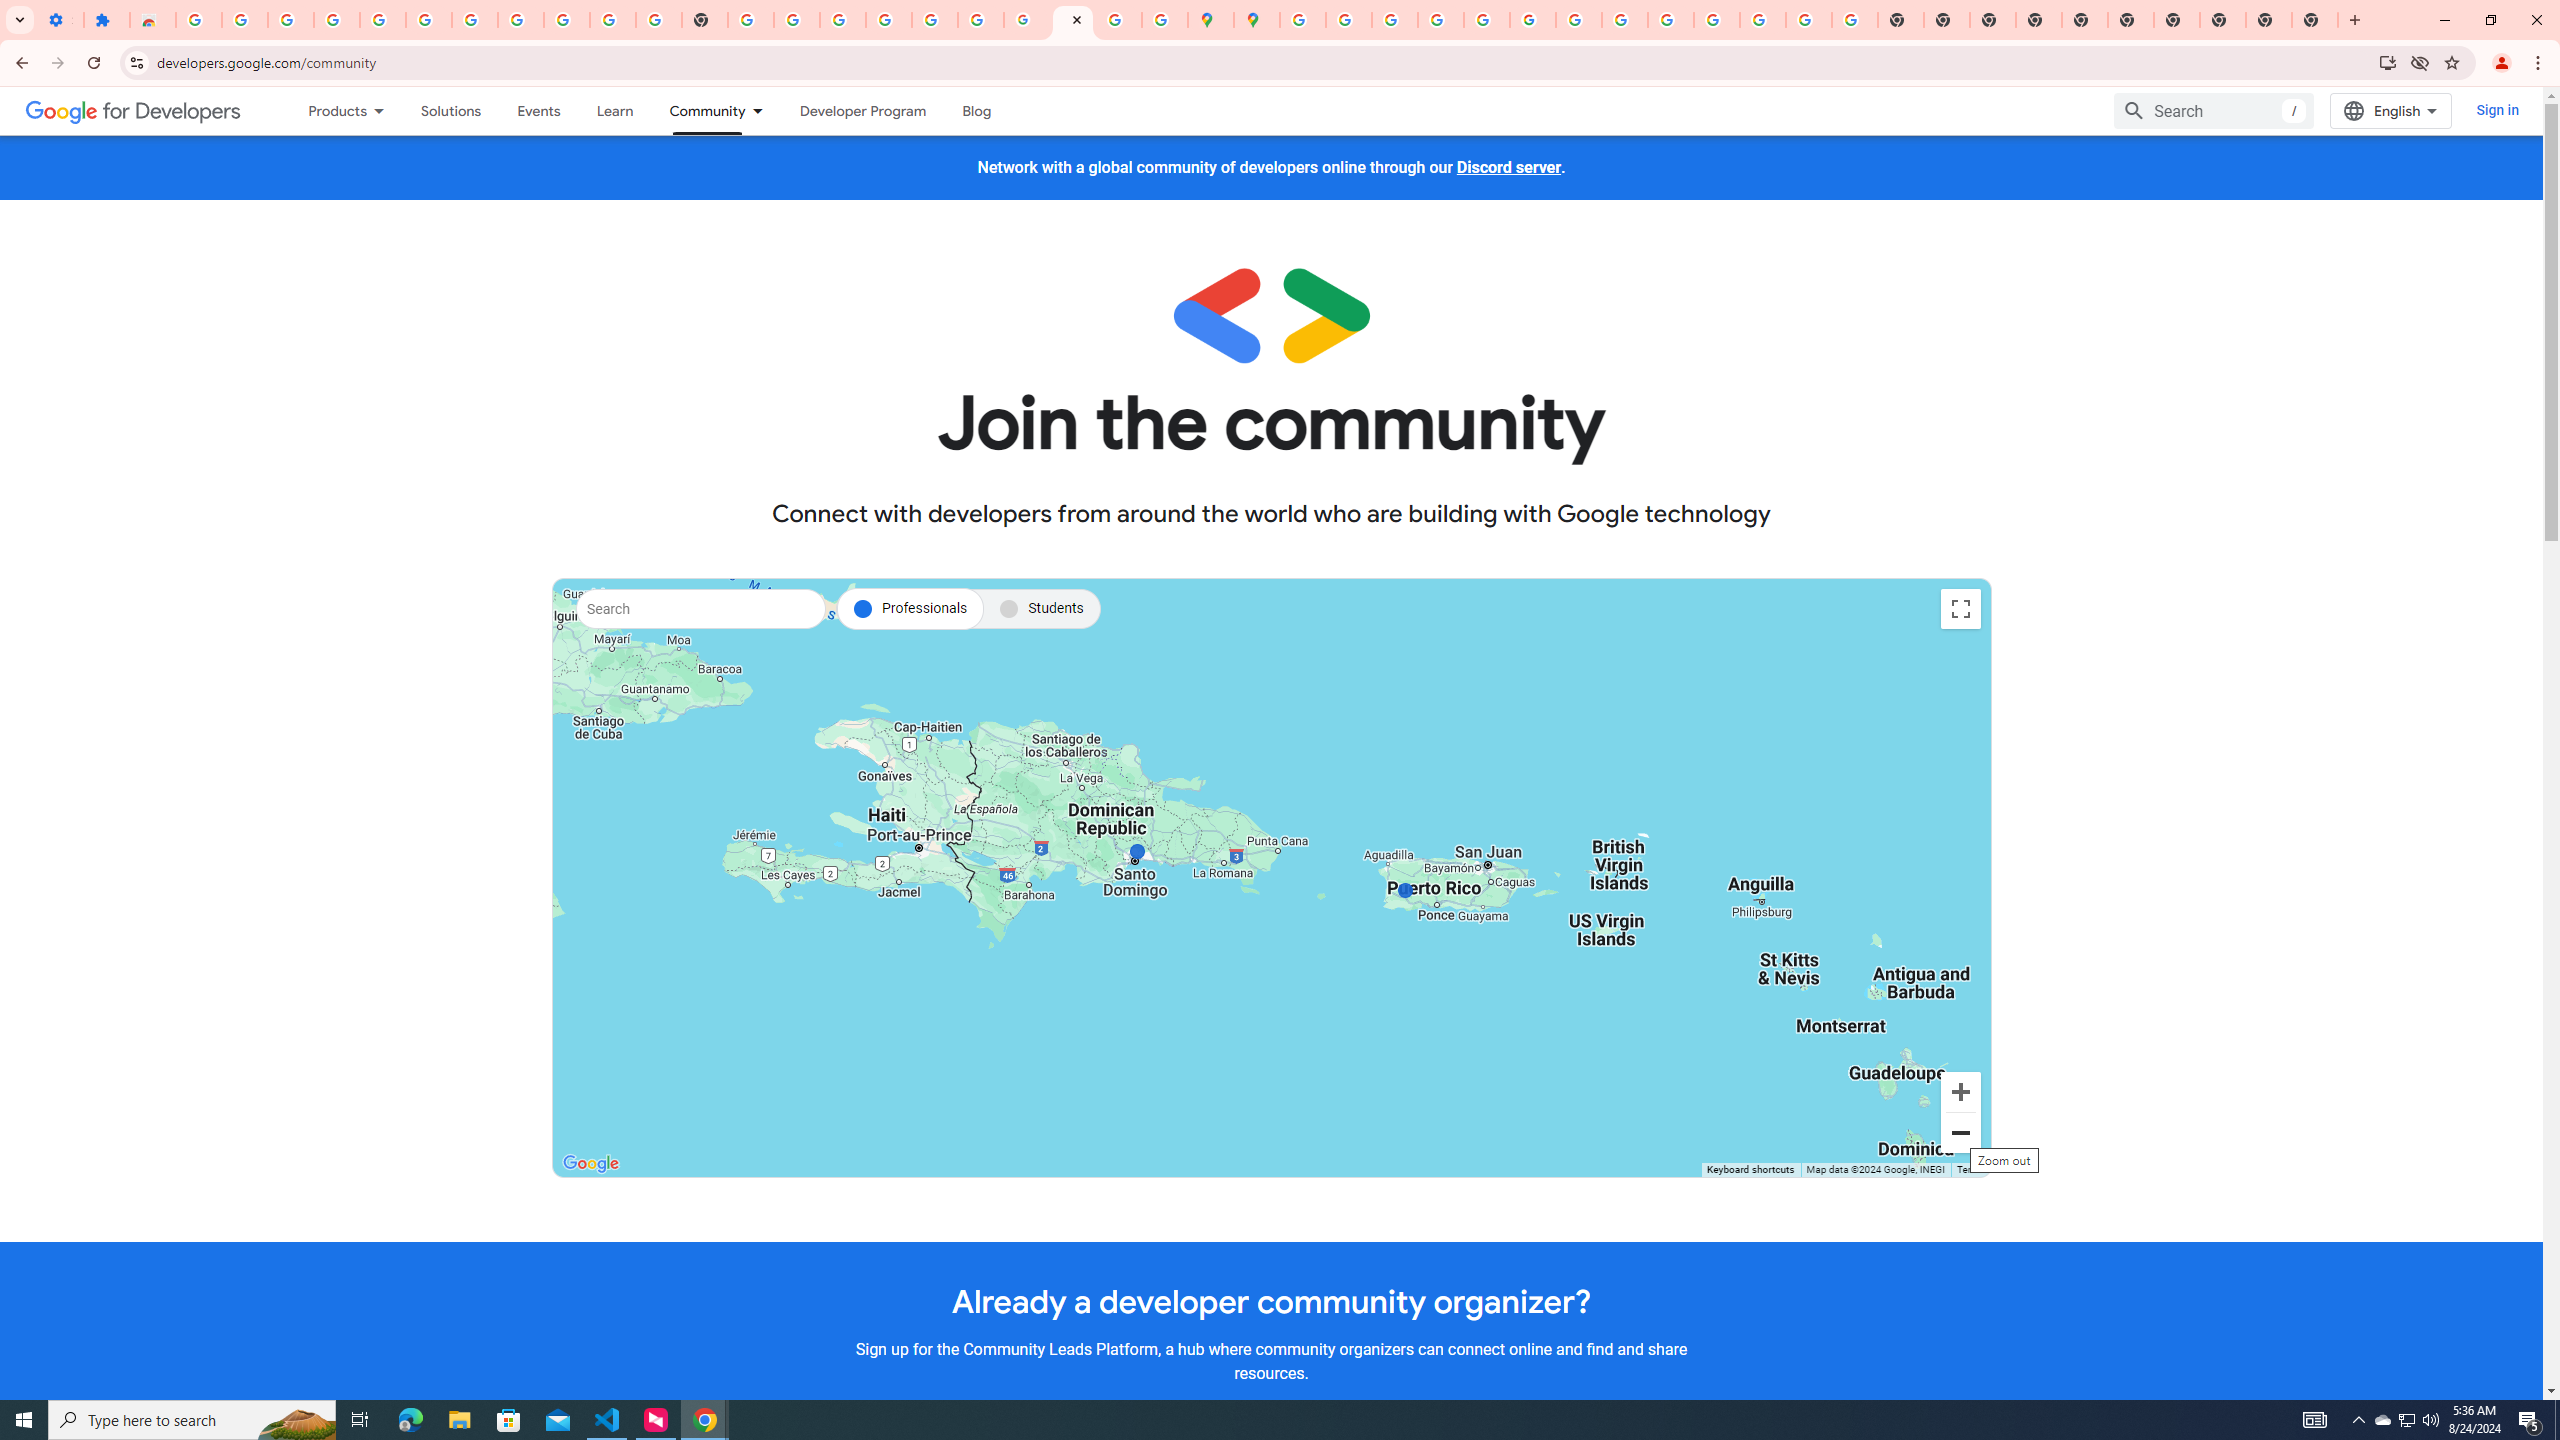 The height and width of the screenshot is (1440, 2560). Describe the element at coordinates (57, 63) in the screenshot. I see `Forward` at that location.